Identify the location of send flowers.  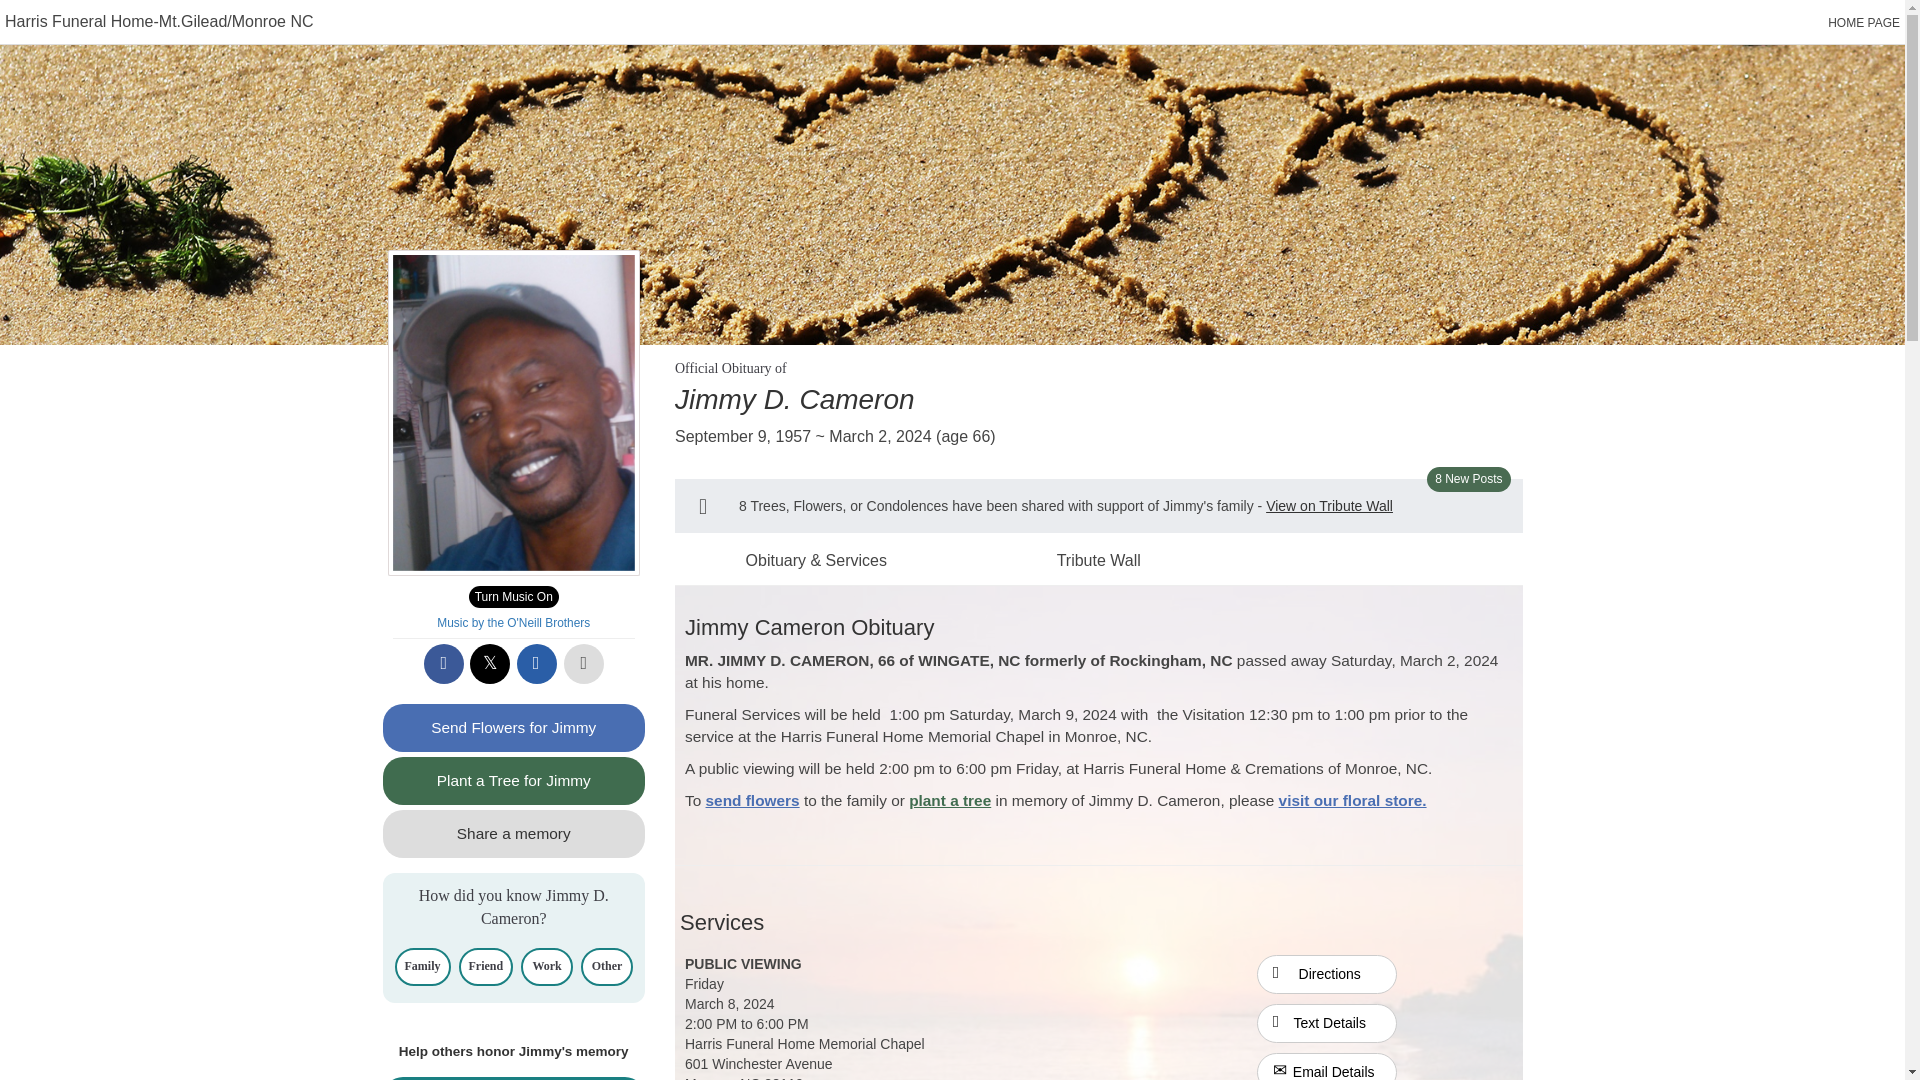
(753, 800).